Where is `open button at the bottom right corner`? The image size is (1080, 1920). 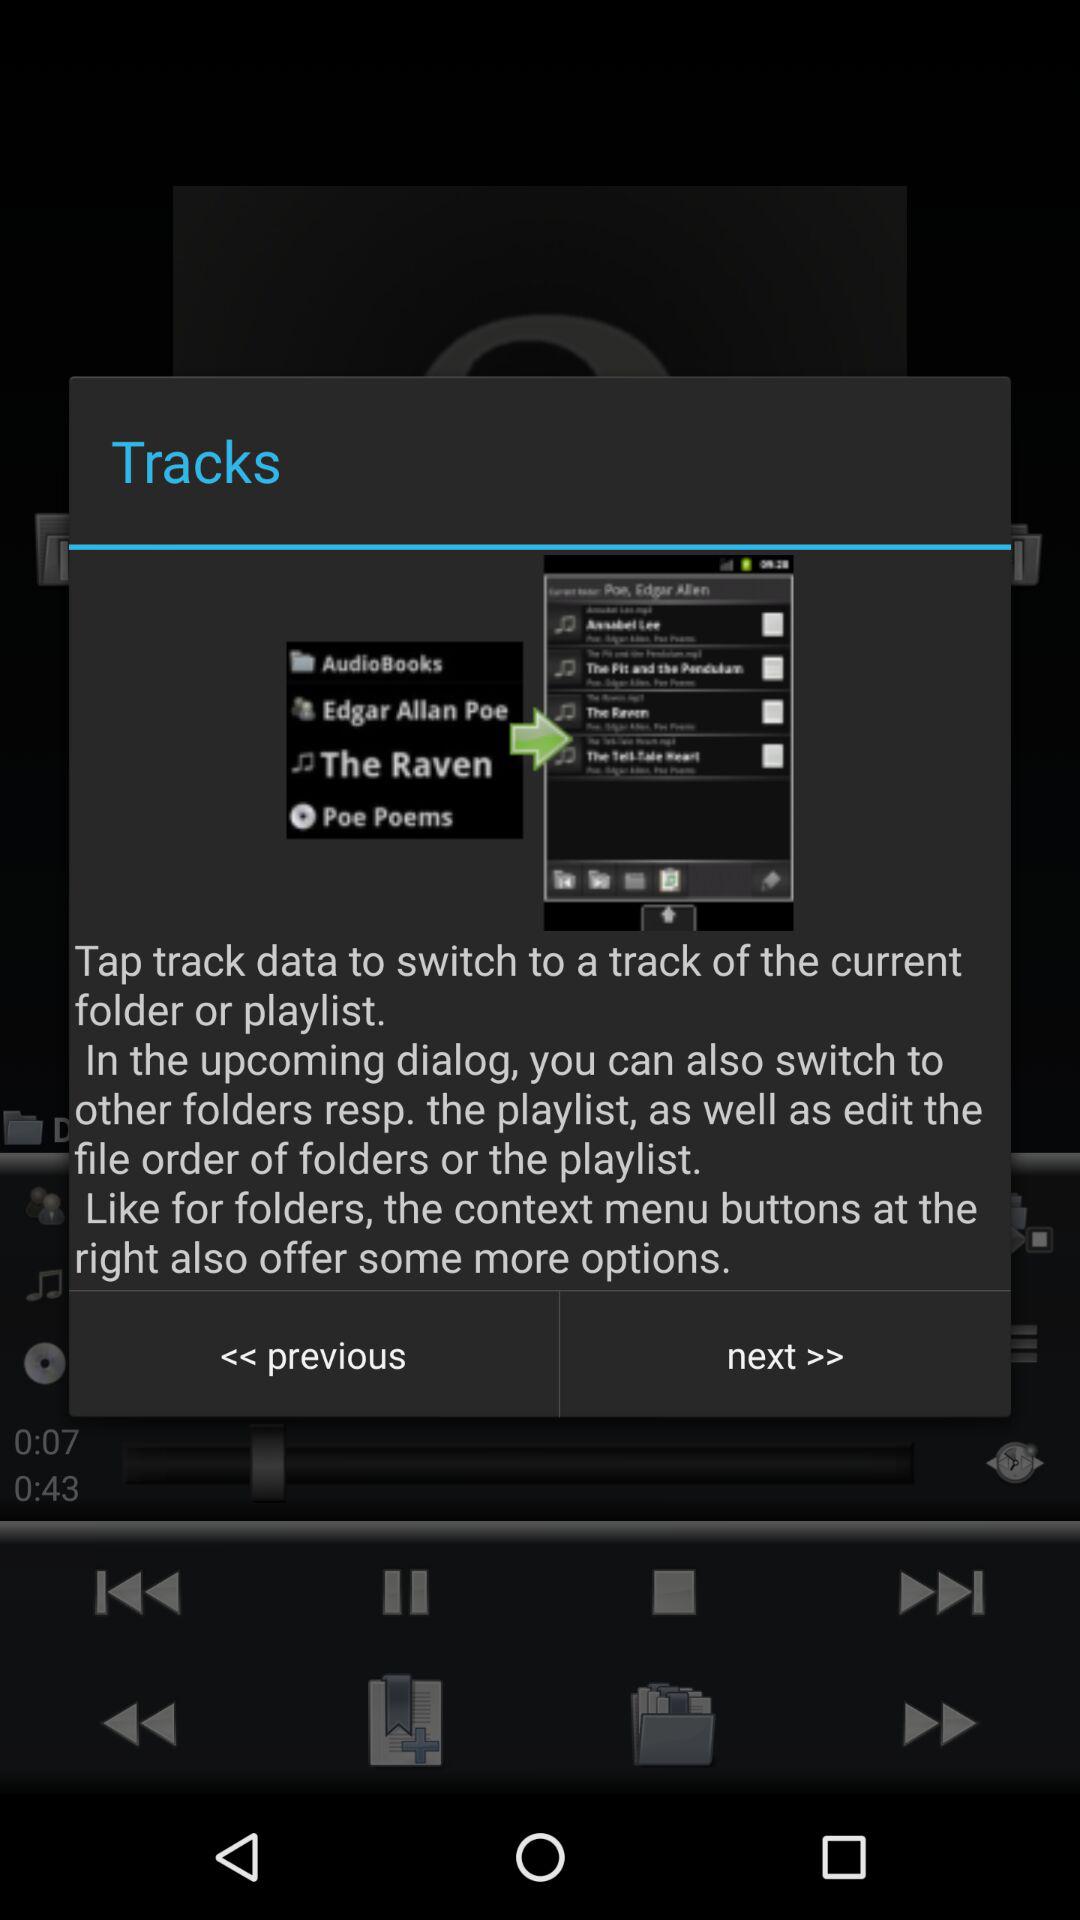 open button at the bottom right corner is located at coordinates (785, 1354).